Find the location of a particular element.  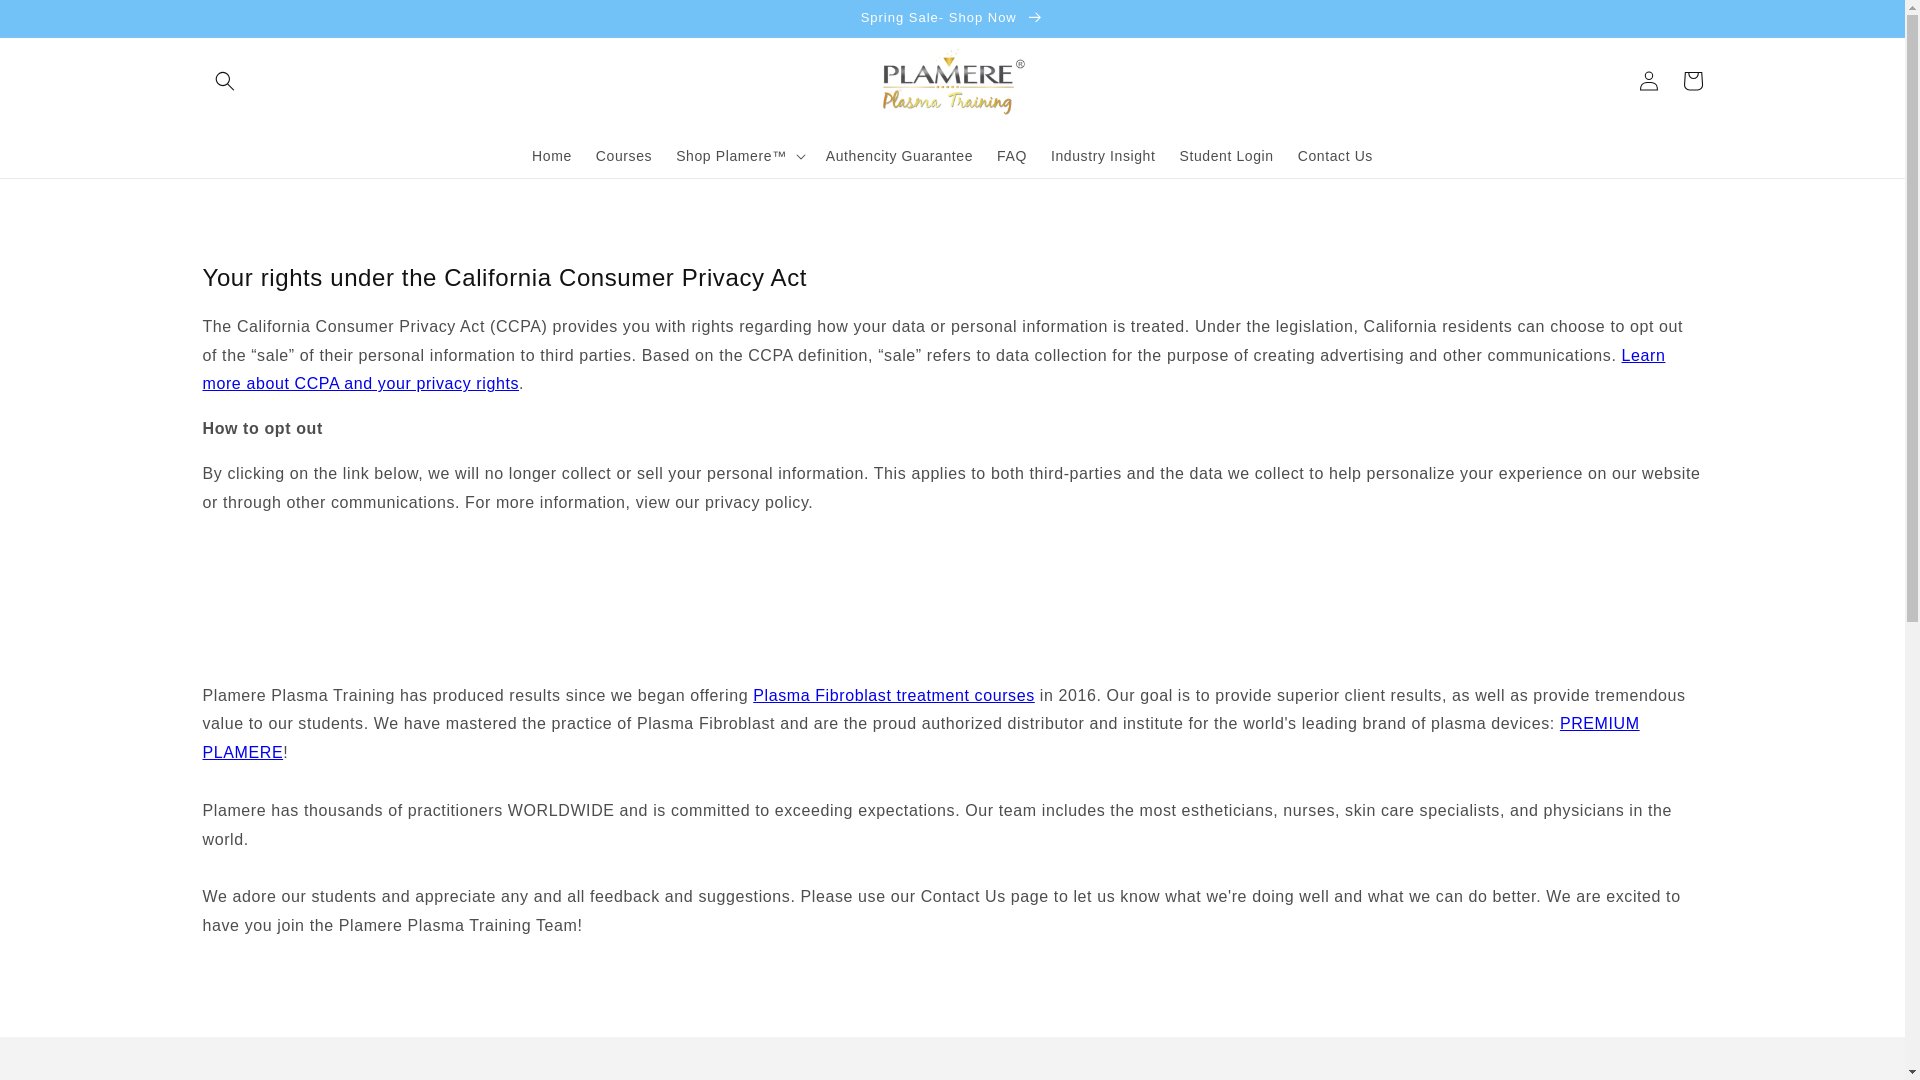

Plamere Plasma Pen Online Training Course is located at coordinates (893, 695).